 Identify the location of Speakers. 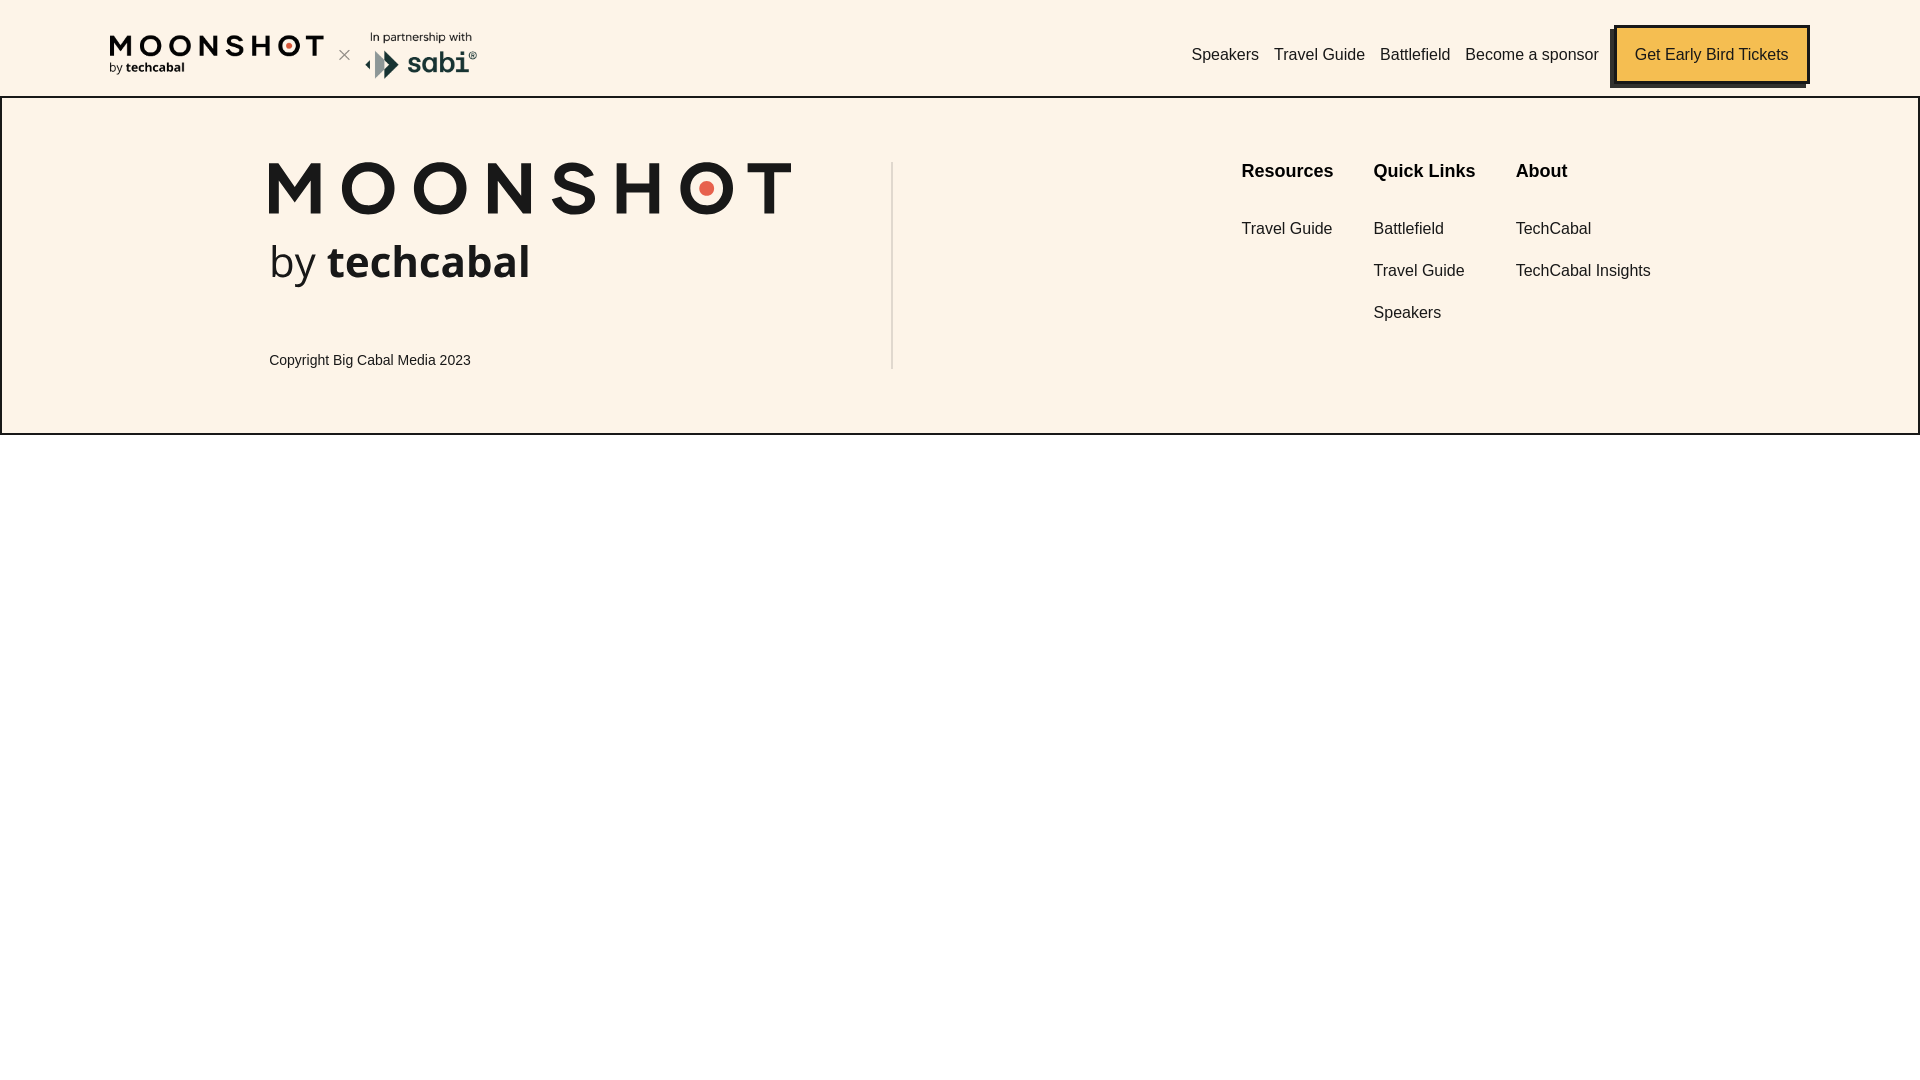
(1408, 312).